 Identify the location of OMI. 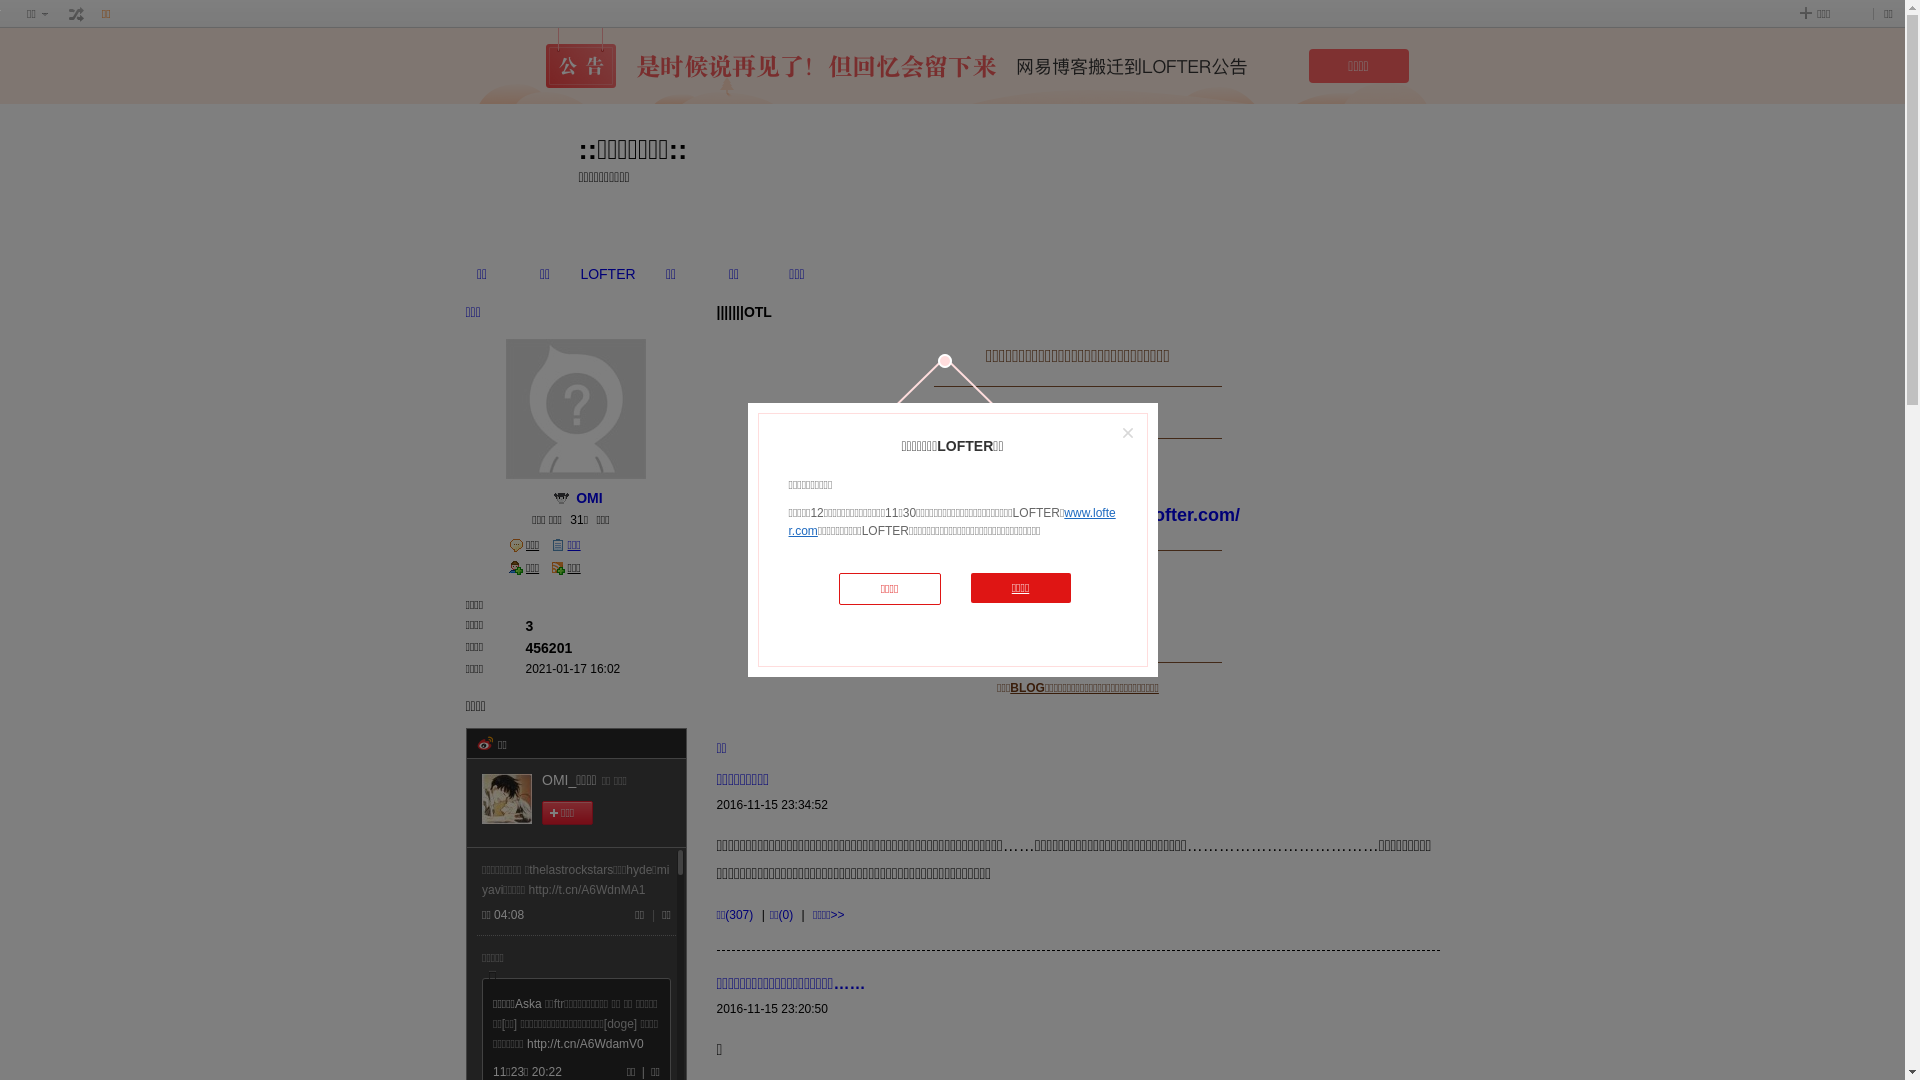
(589, 498).